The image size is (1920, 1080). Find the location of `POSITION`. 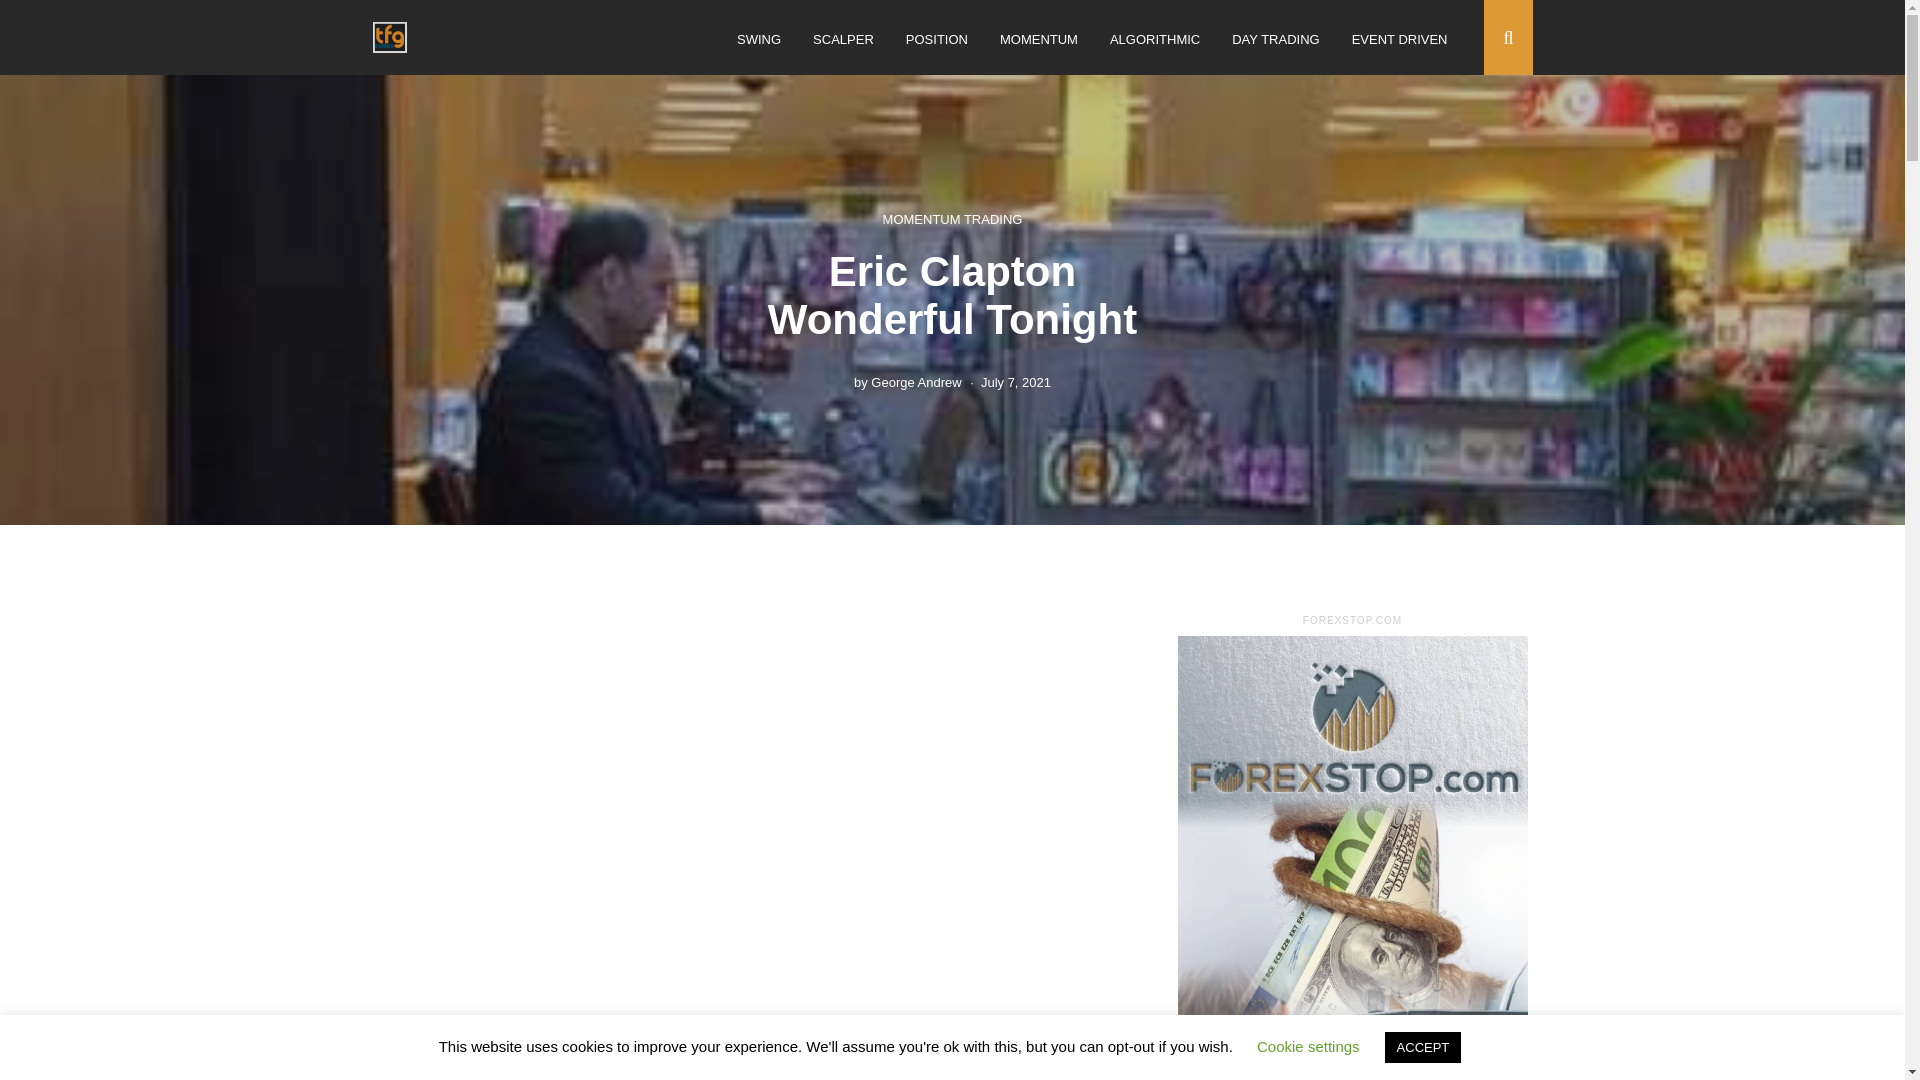

POSITION is located at coordinates (936, 40).